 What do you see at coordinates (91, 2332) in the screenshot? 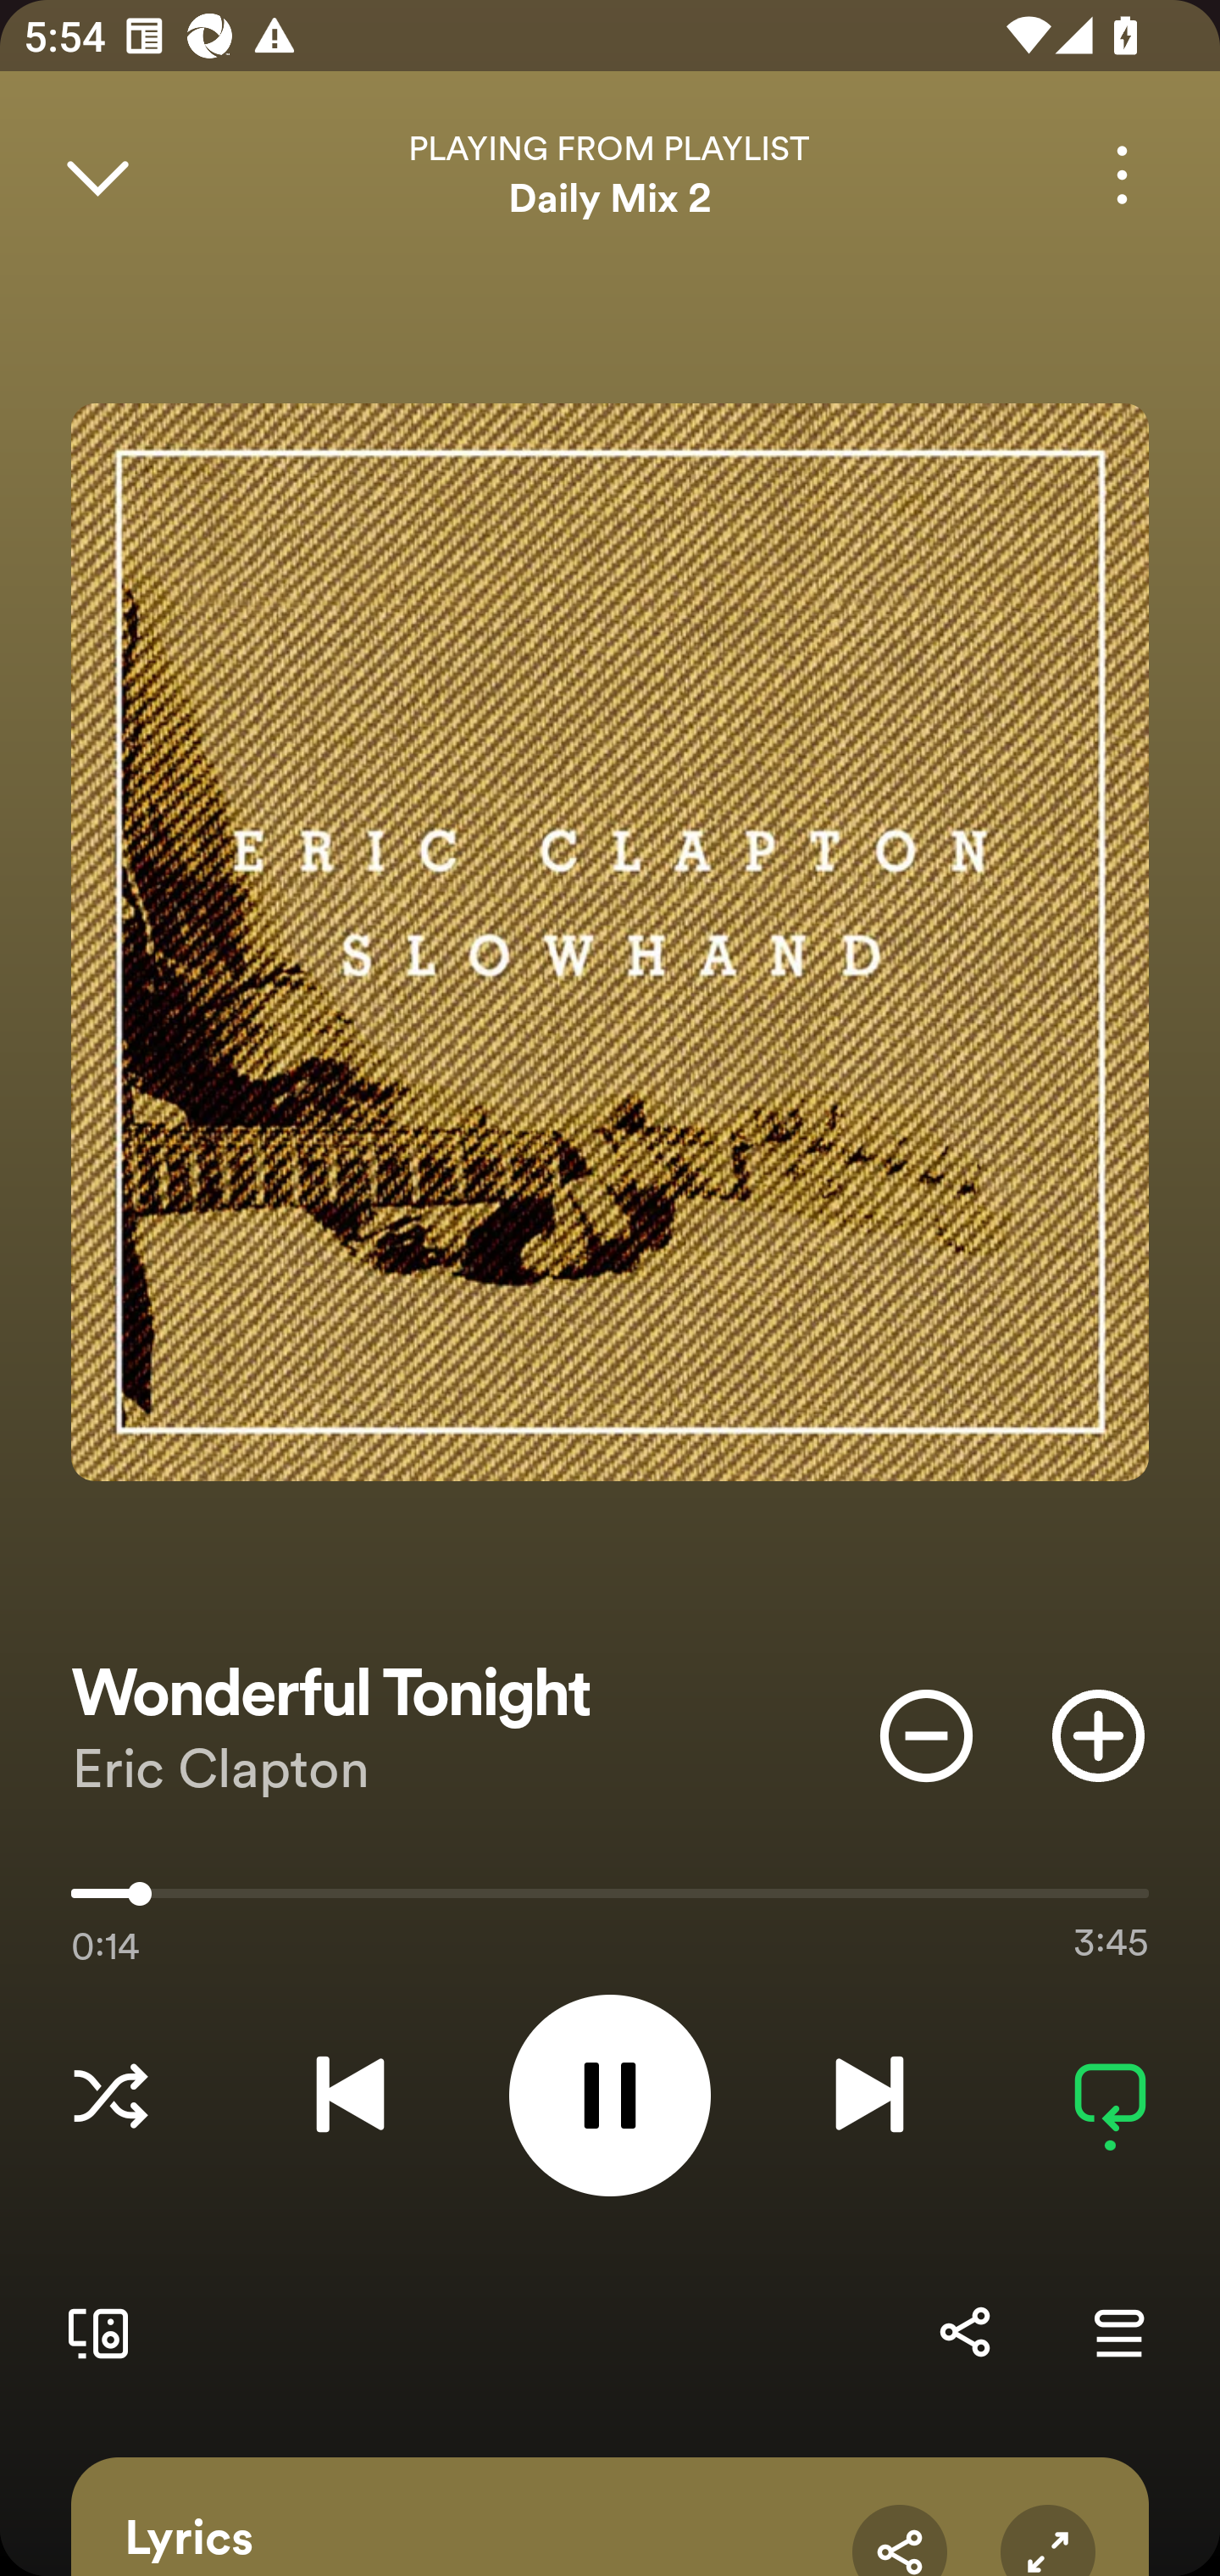
I see `Connect to a device. Opens the devices menu` at bounding box center [91, 2332].